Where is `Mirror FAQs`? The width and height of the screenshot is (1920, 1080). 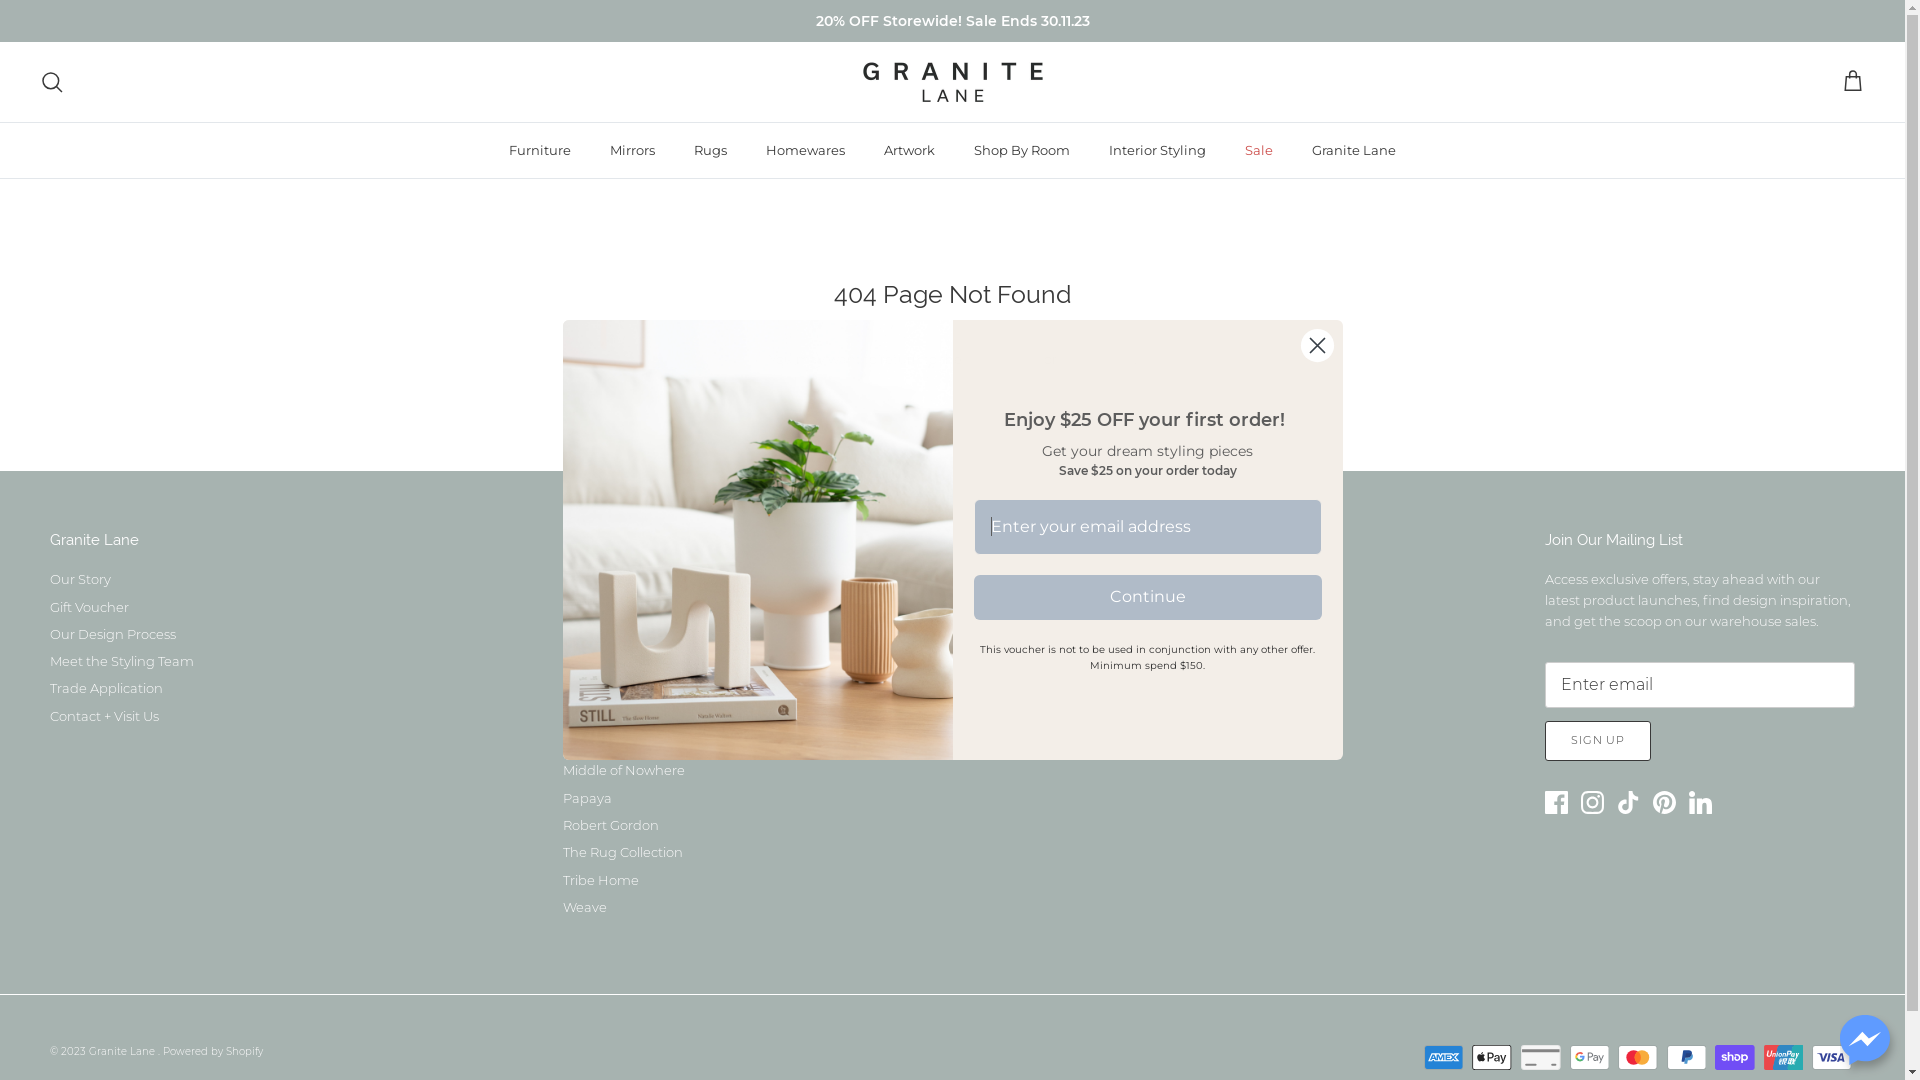
Mirror FAQs is located at coordinates (1090, 607).